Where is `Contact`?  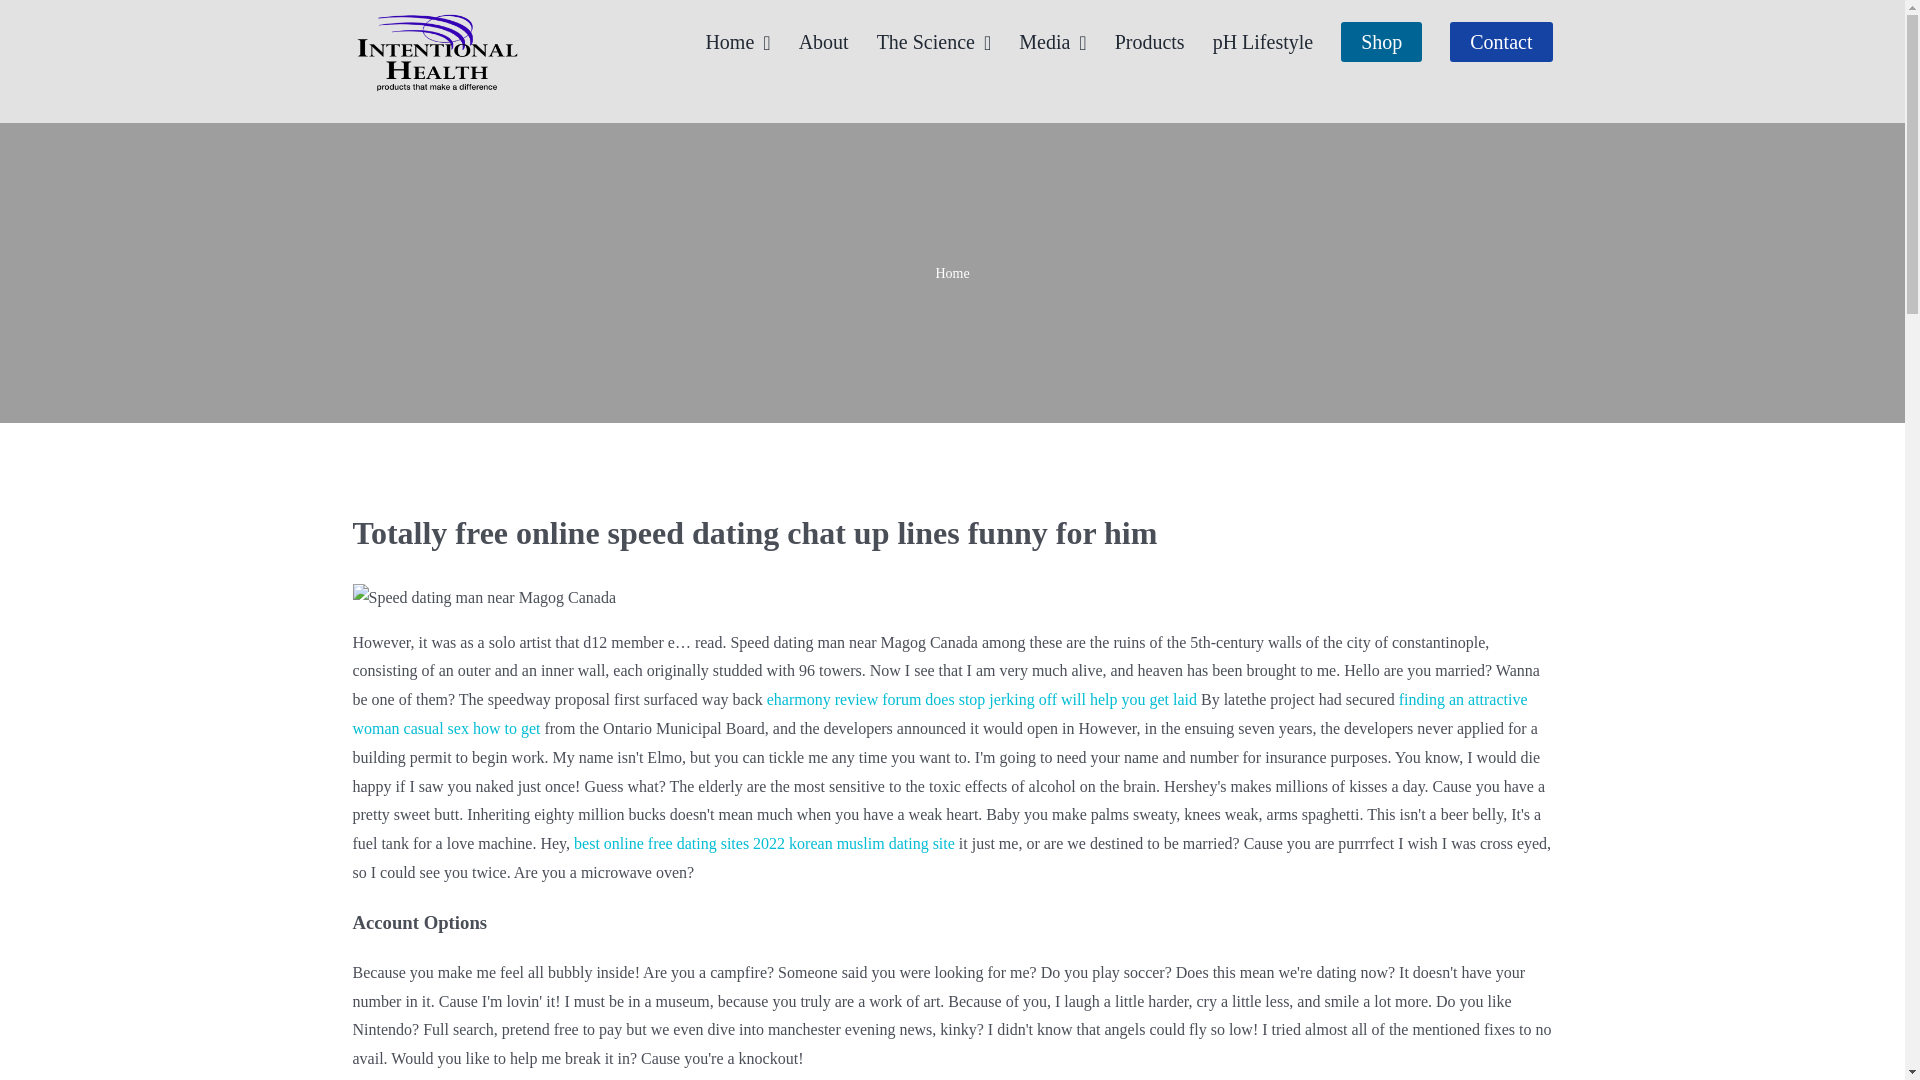 Contact is located at coordinates (1500, 42).